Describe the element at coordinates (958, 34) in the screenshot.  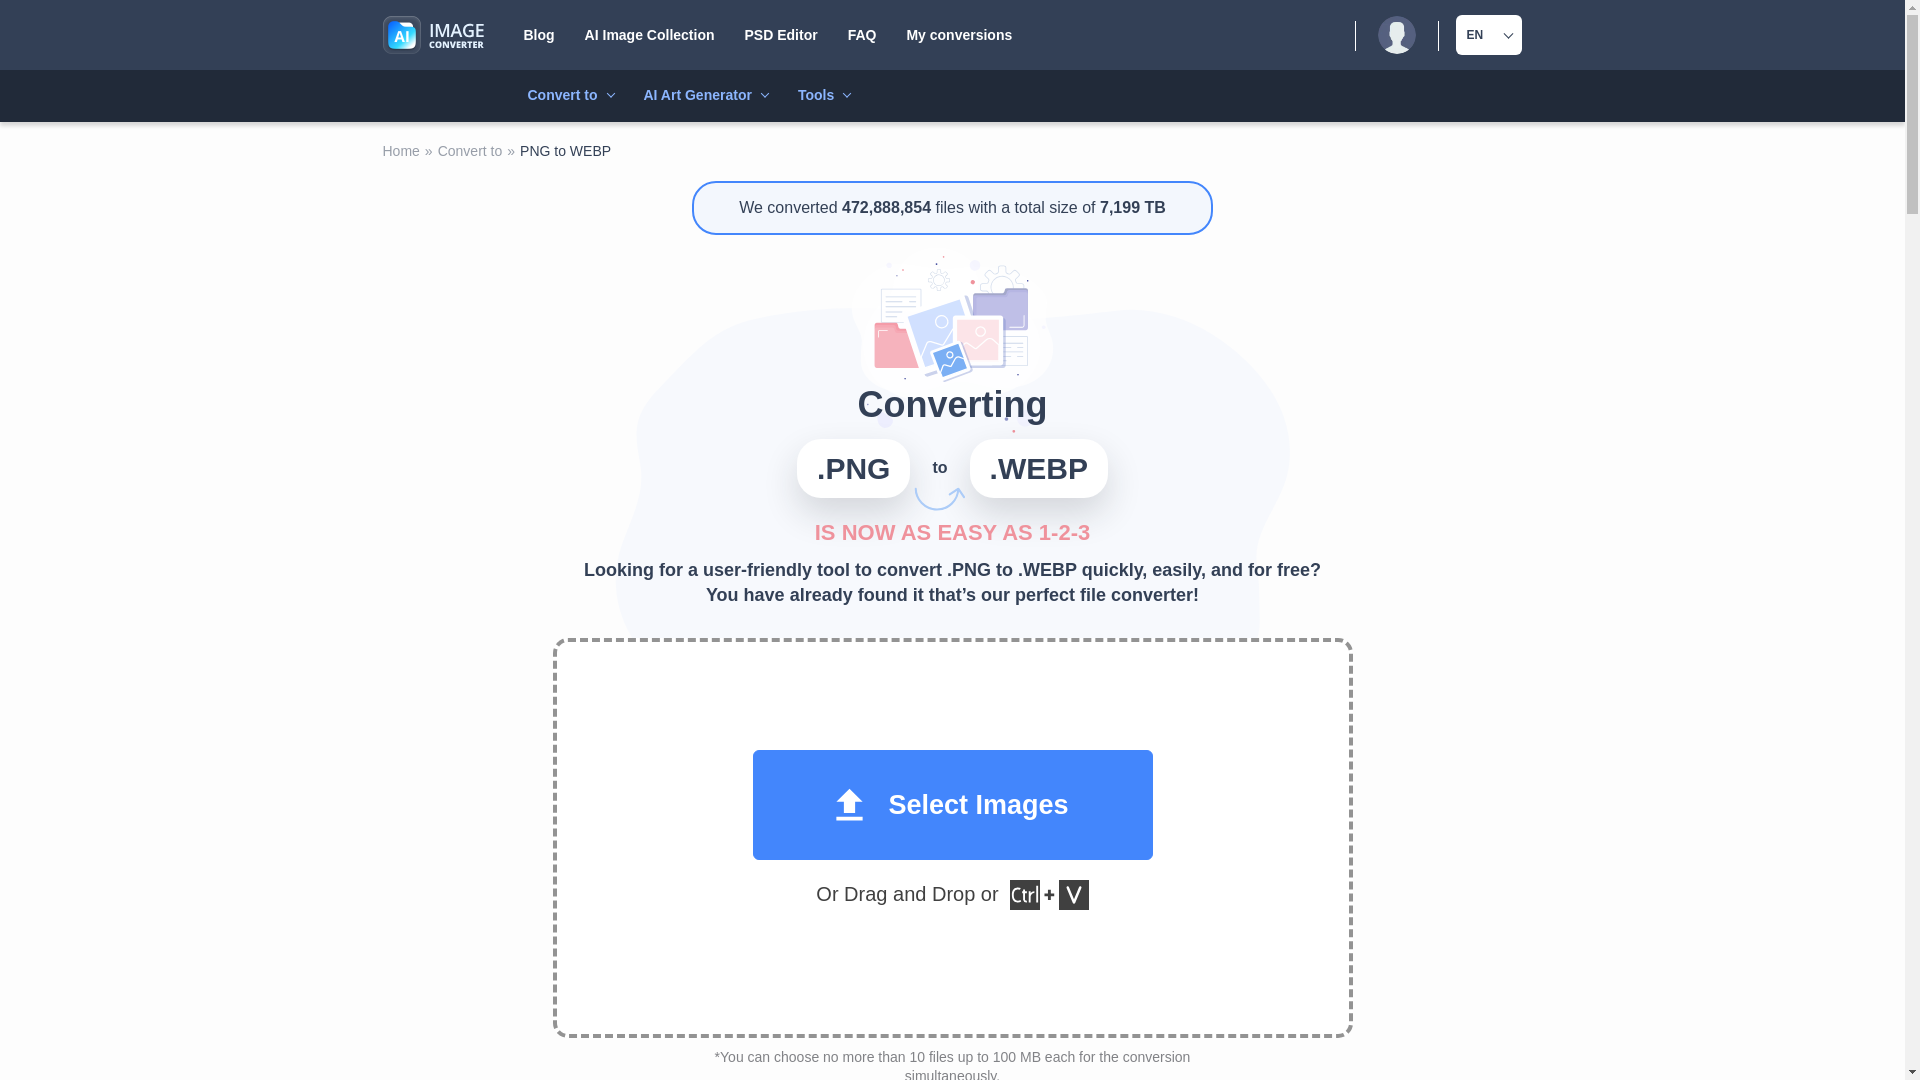
I see `My conversions` at that location.